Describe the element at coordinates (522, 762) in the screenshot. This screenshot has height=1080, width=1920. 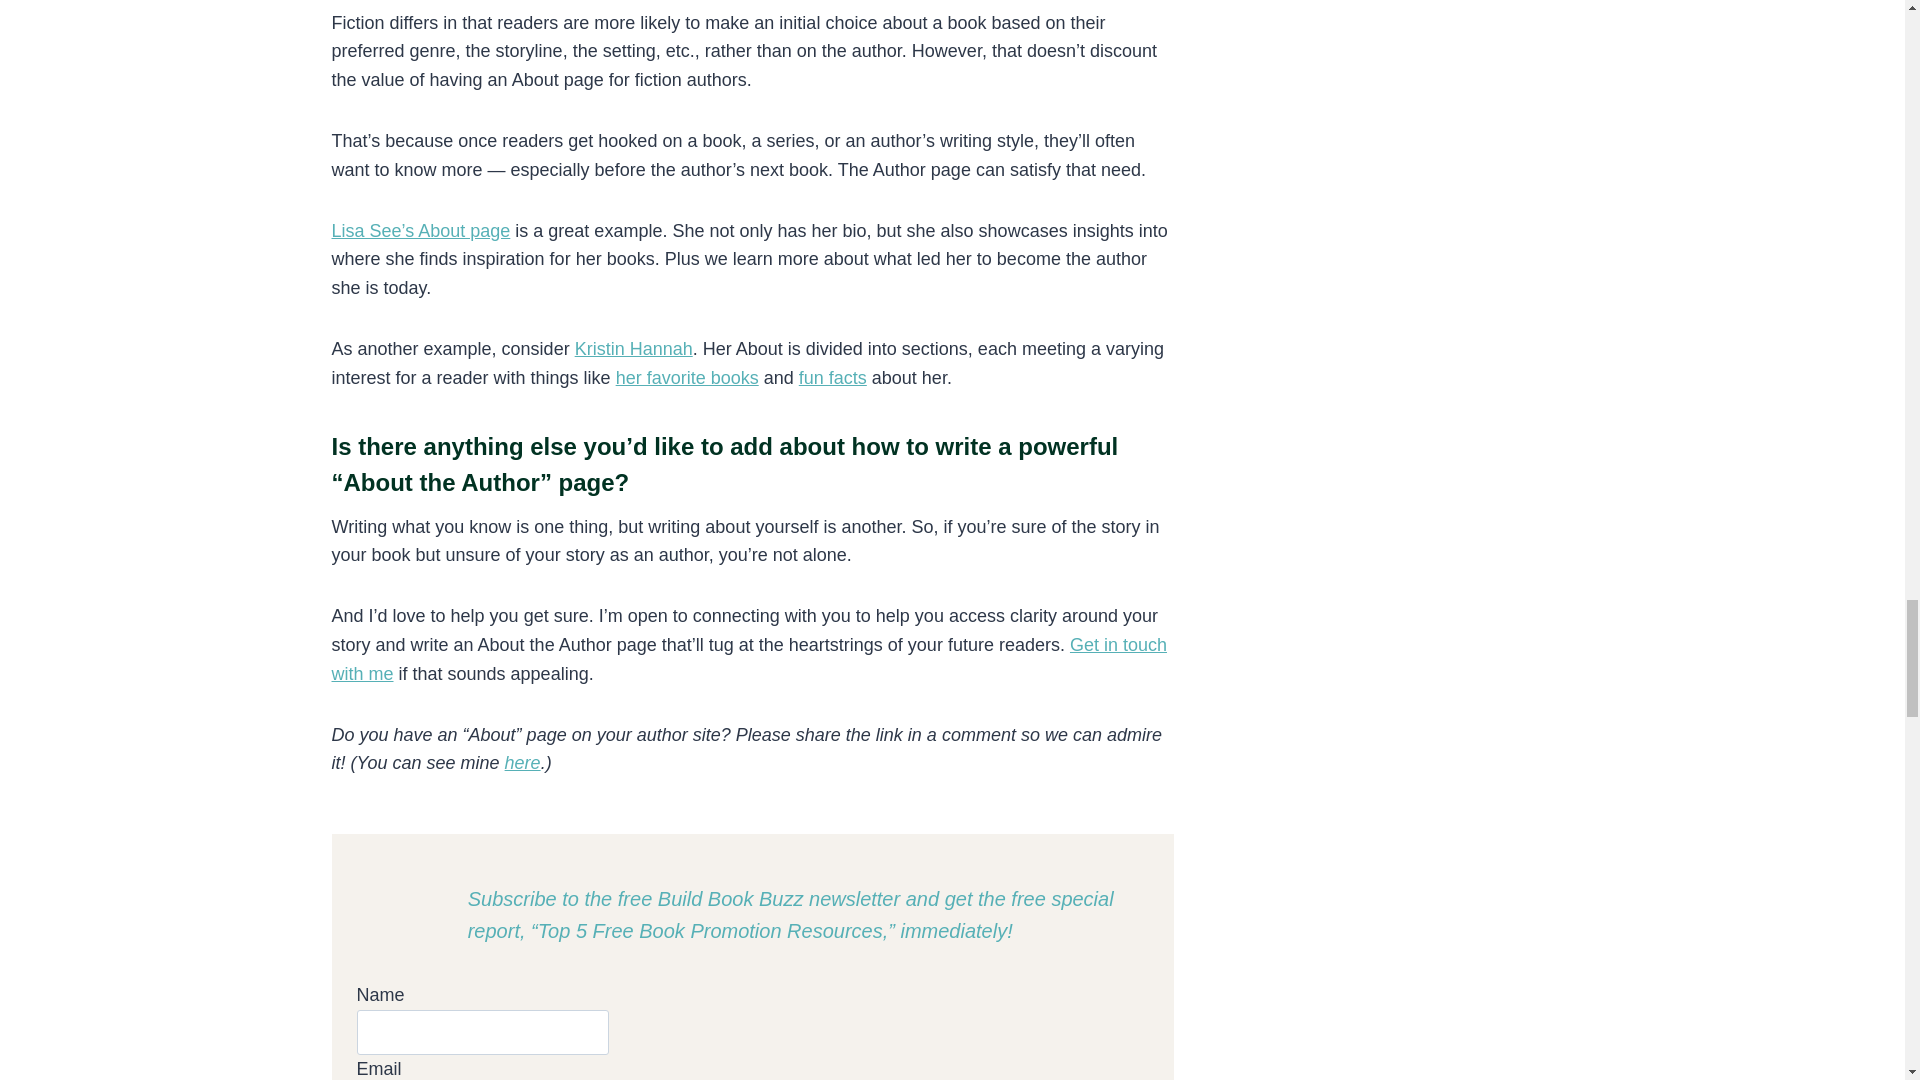
I see `here` at that location.